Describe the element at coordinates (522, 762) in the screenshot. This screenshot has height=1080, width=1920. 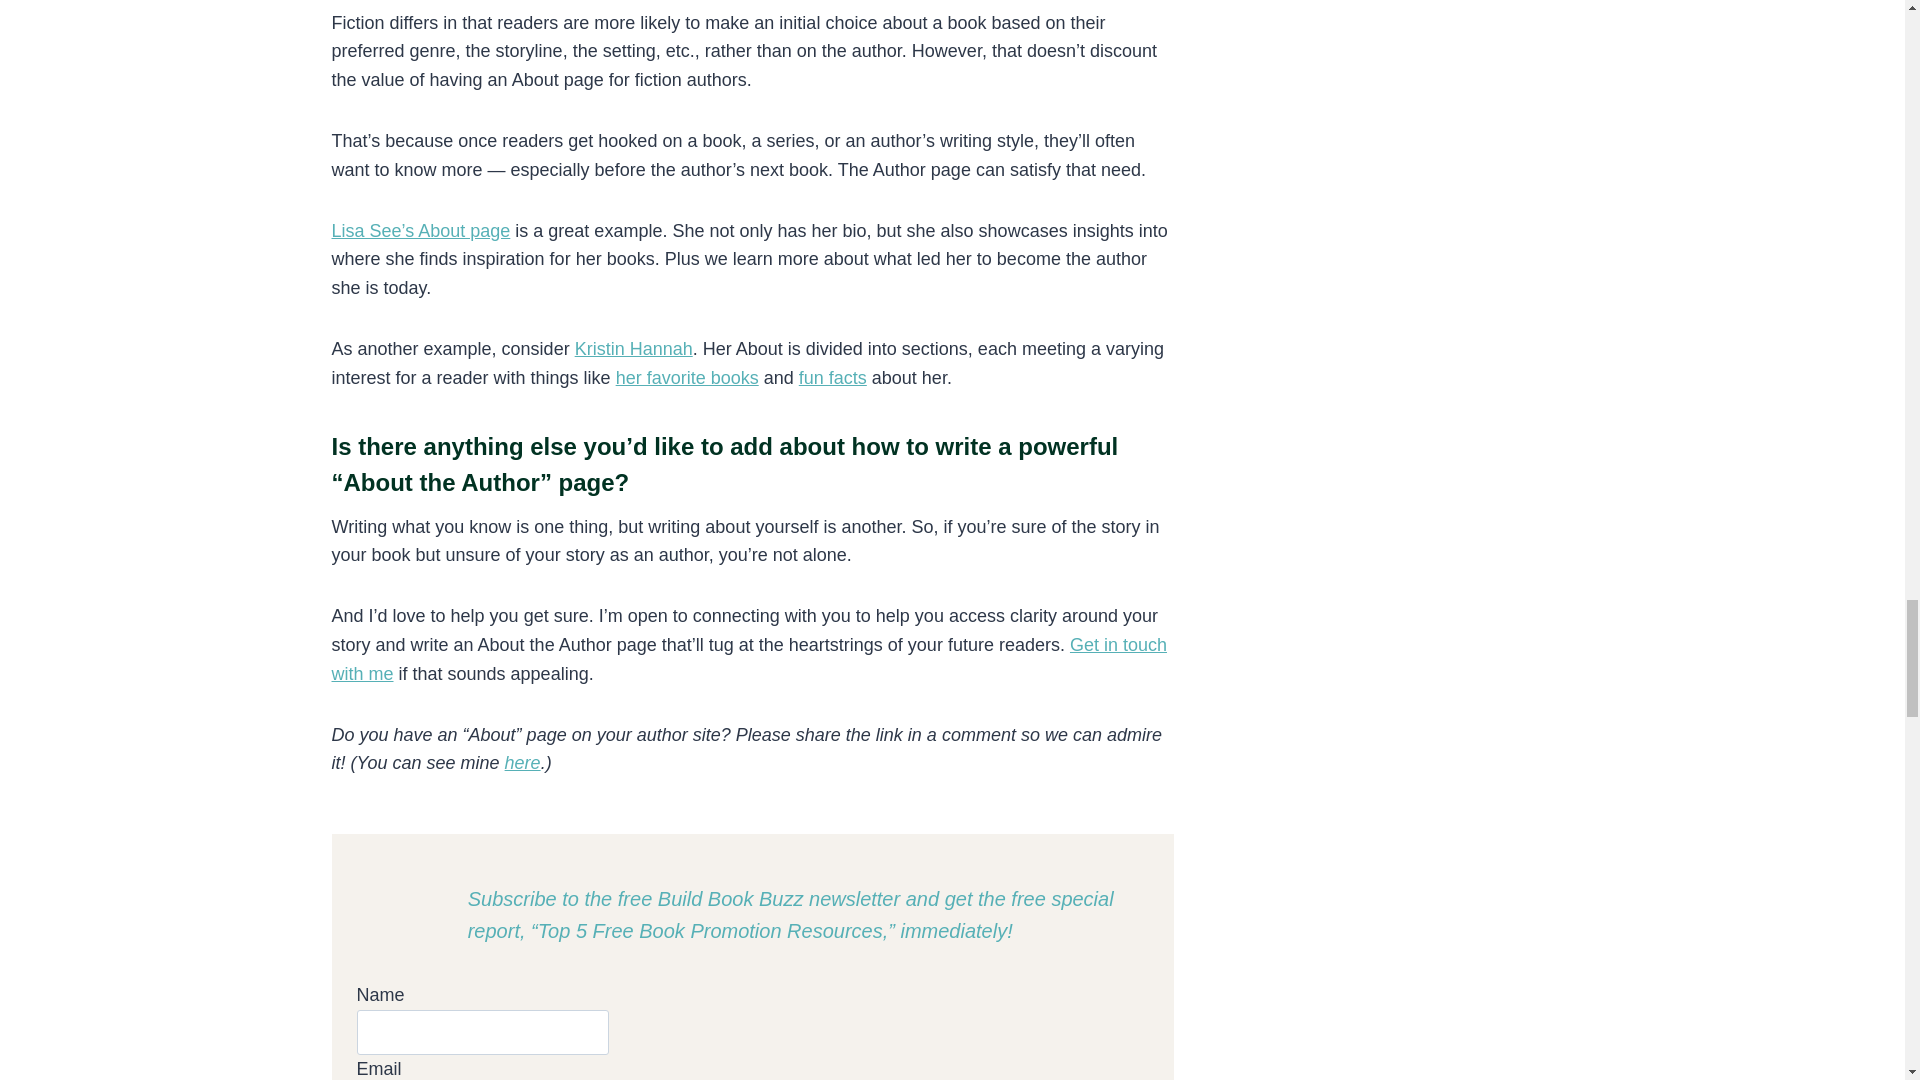
I see `here` at that location.